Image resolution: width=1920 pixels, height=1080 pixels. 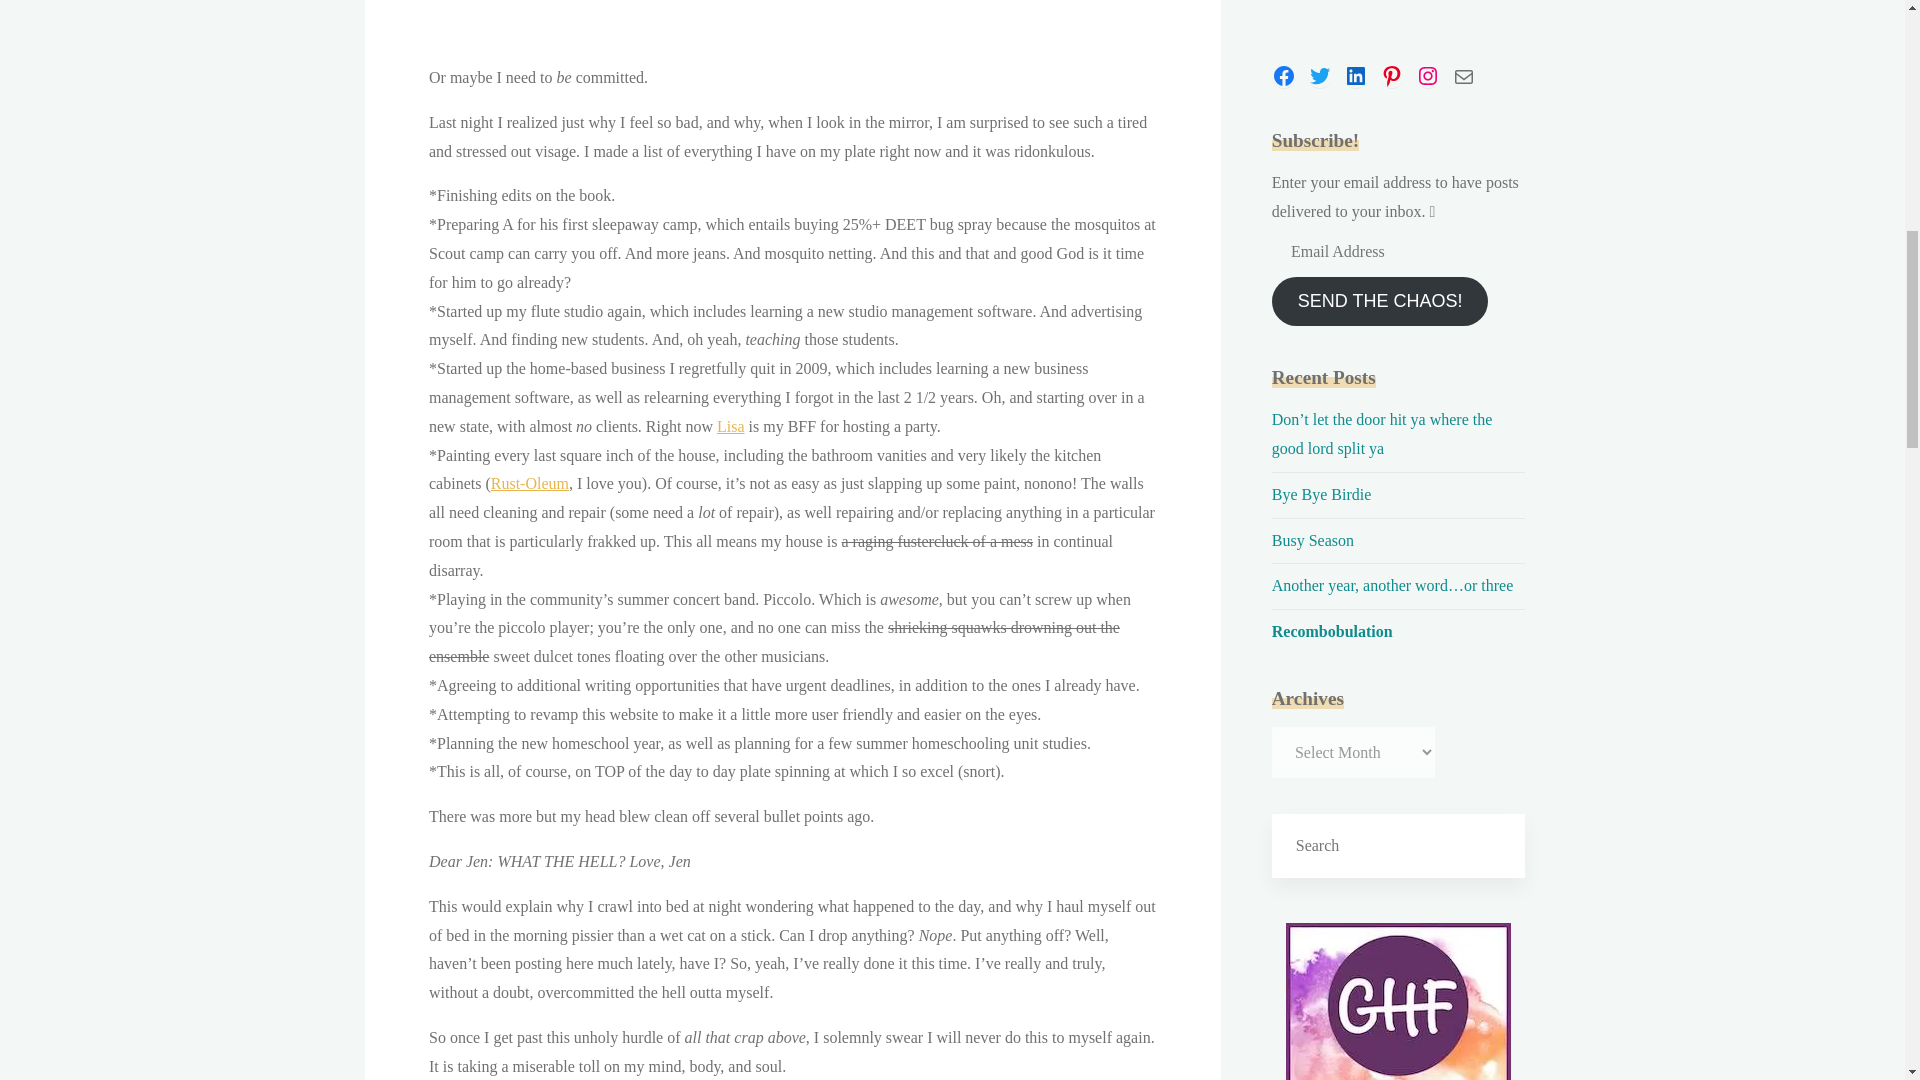 What do you see at coordinates (730, 426) in the screenshot?
I see `She's totally awesome` at bounding box center [730, 426].